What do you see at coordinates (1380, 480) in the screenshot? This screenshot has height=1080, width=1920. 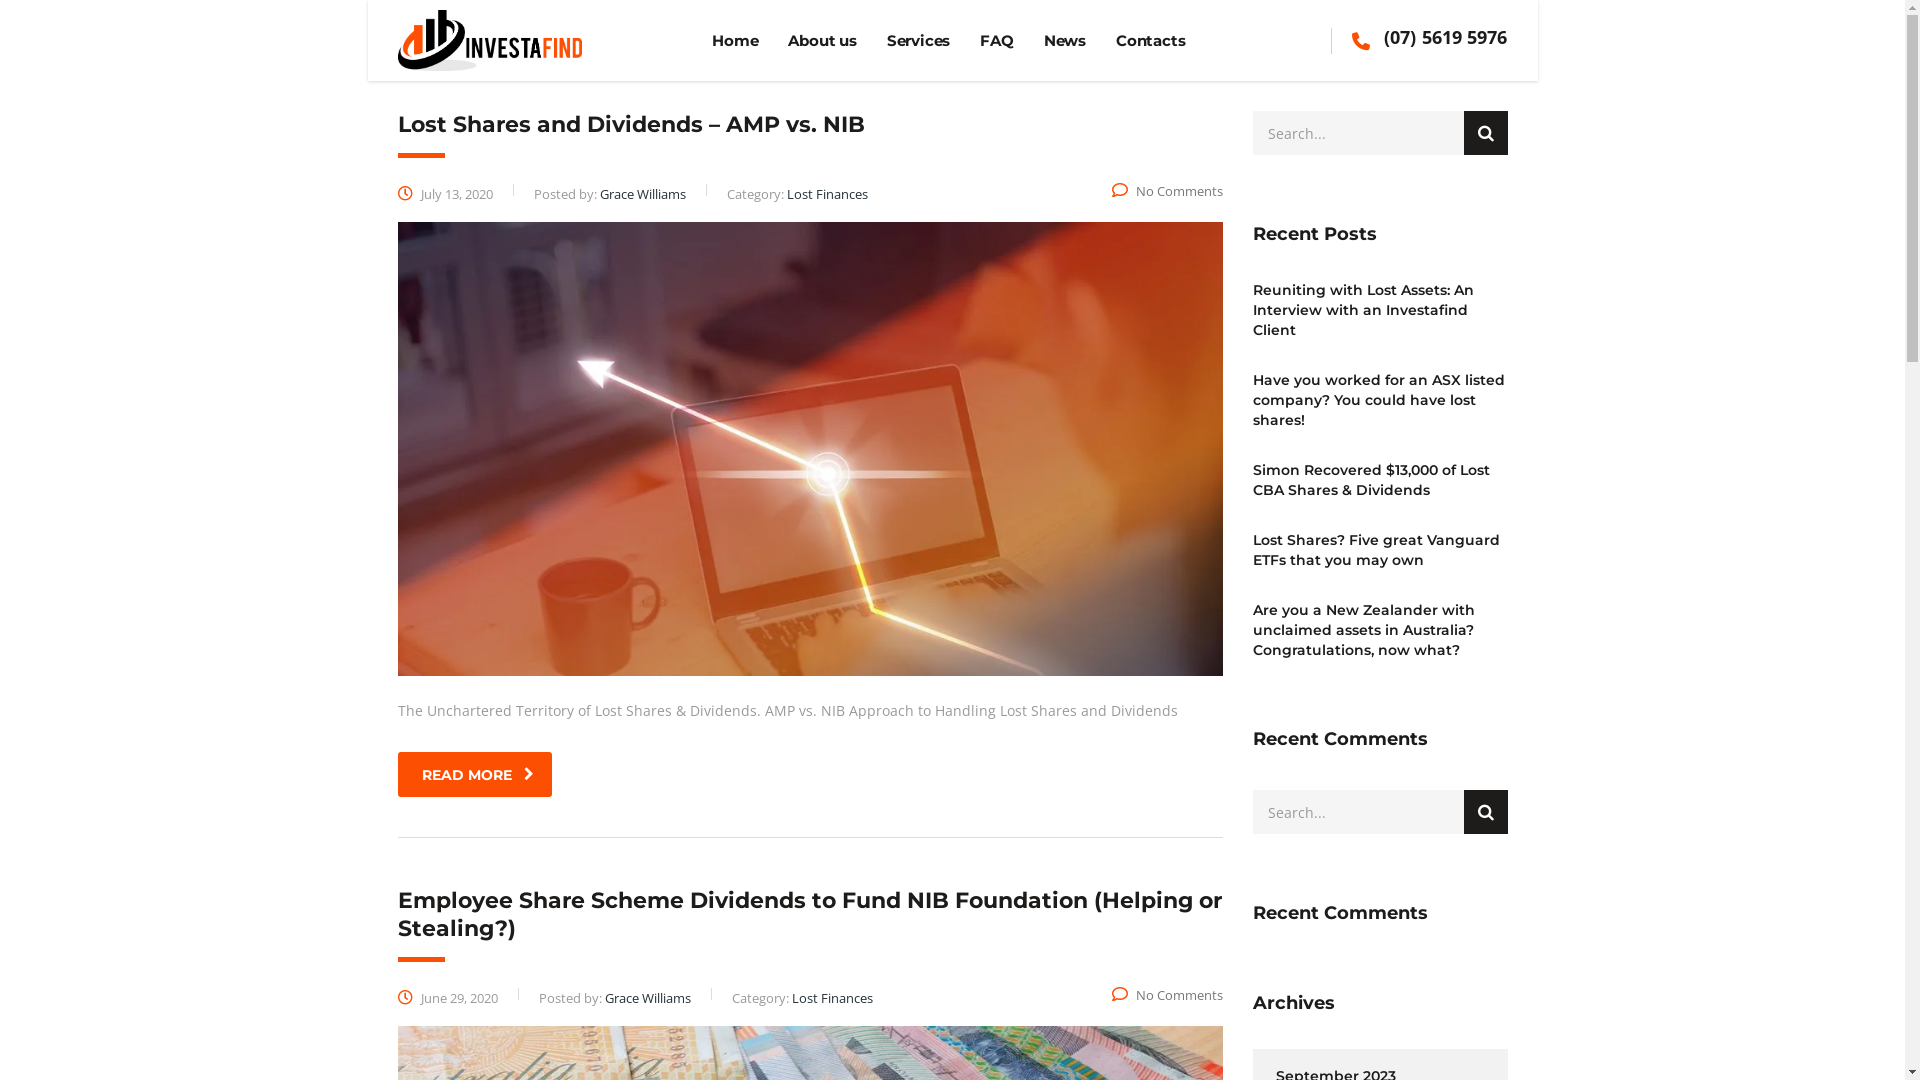 I see `Simon Recovered $13,000 of Lost CBA Shares & Dividends` at bounding box center [1380, 480].